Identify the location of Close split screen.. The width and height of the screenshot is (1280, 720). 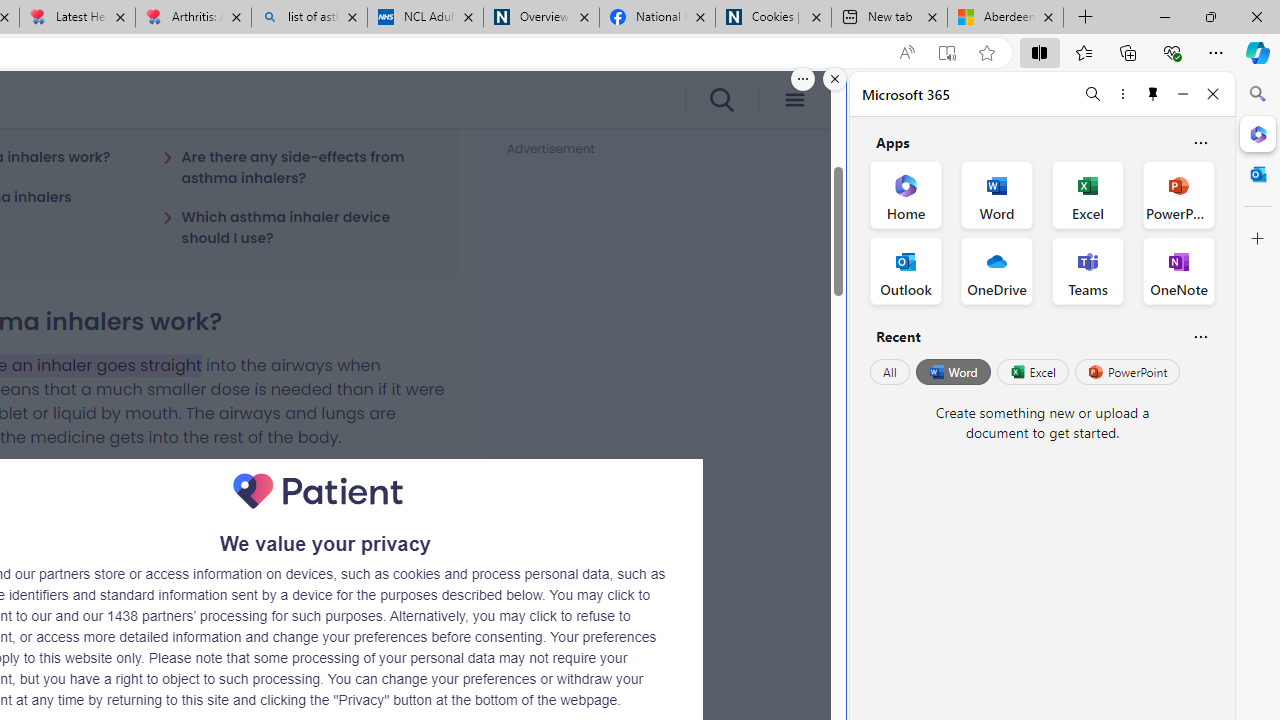
(835, 79).